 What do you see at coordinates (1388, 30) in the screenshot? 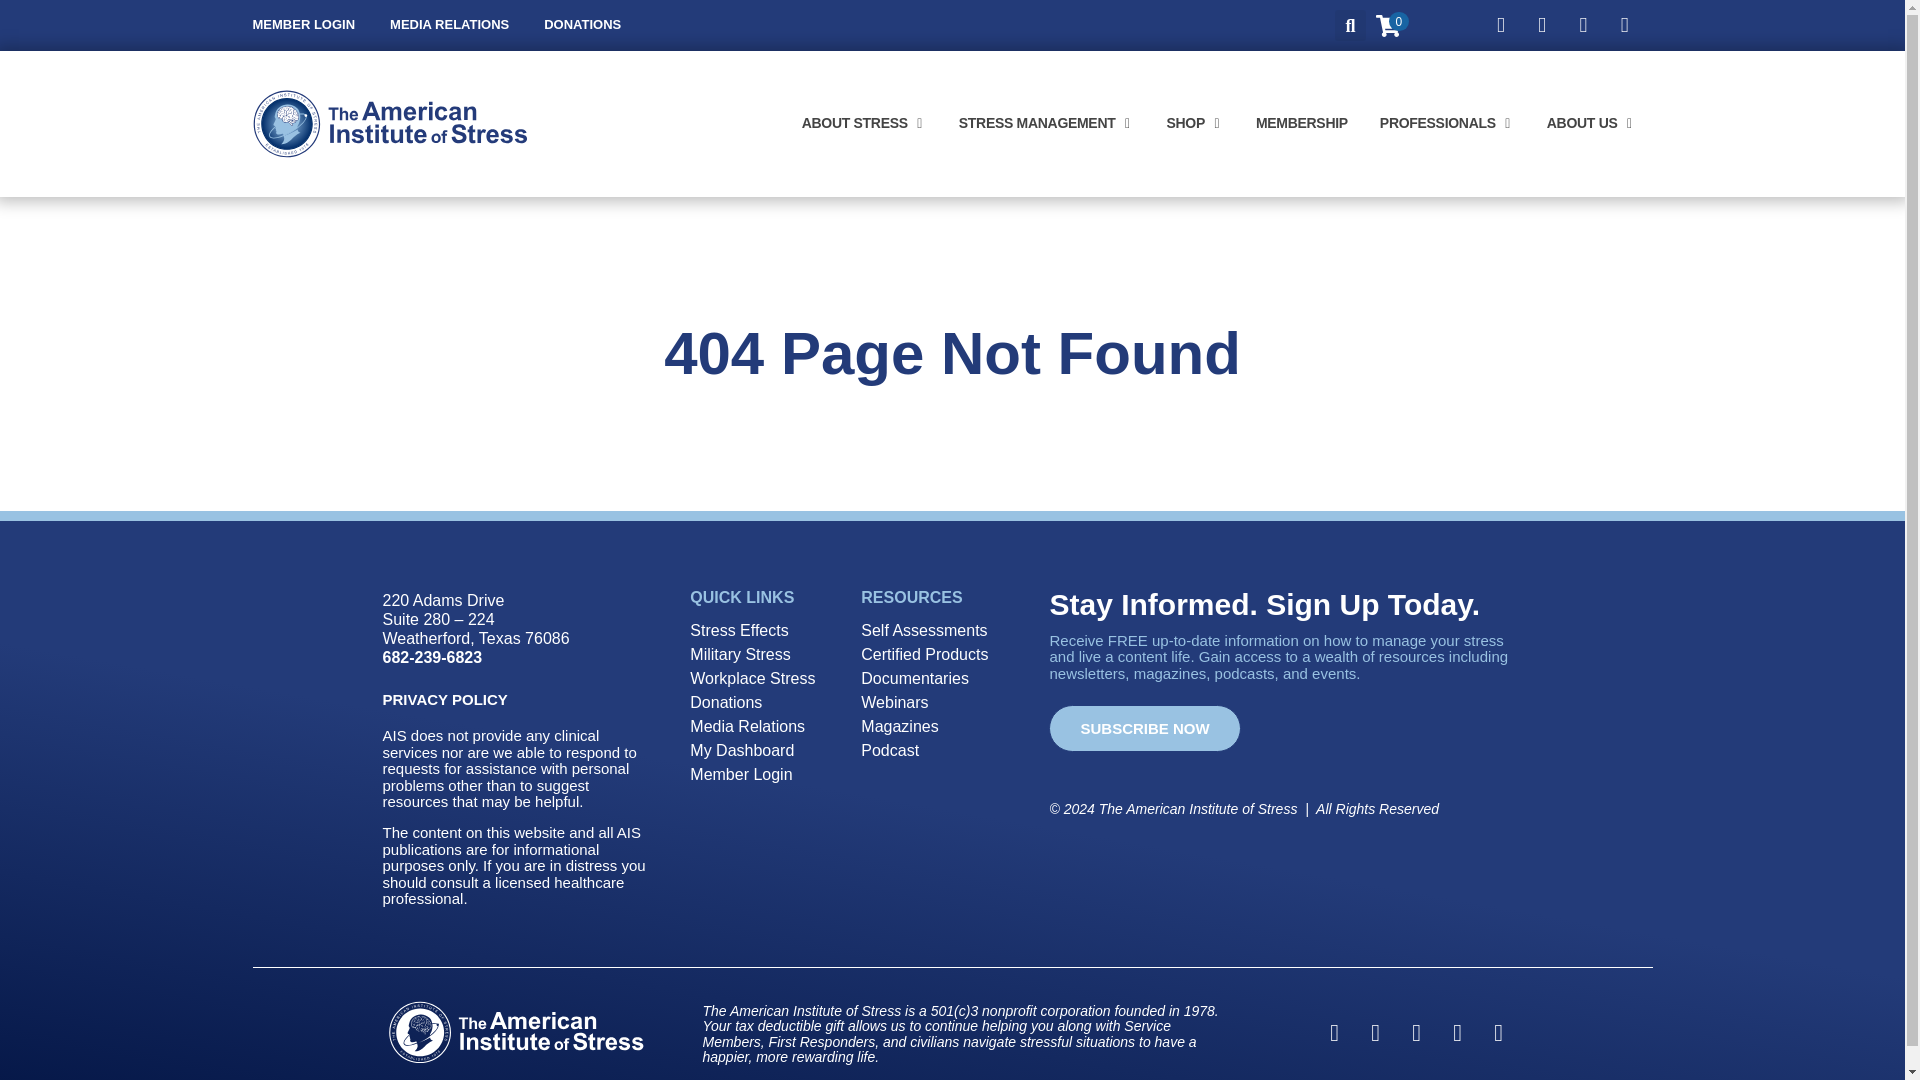
I see `View your shopping cart` at bounding box center [1388, 30].